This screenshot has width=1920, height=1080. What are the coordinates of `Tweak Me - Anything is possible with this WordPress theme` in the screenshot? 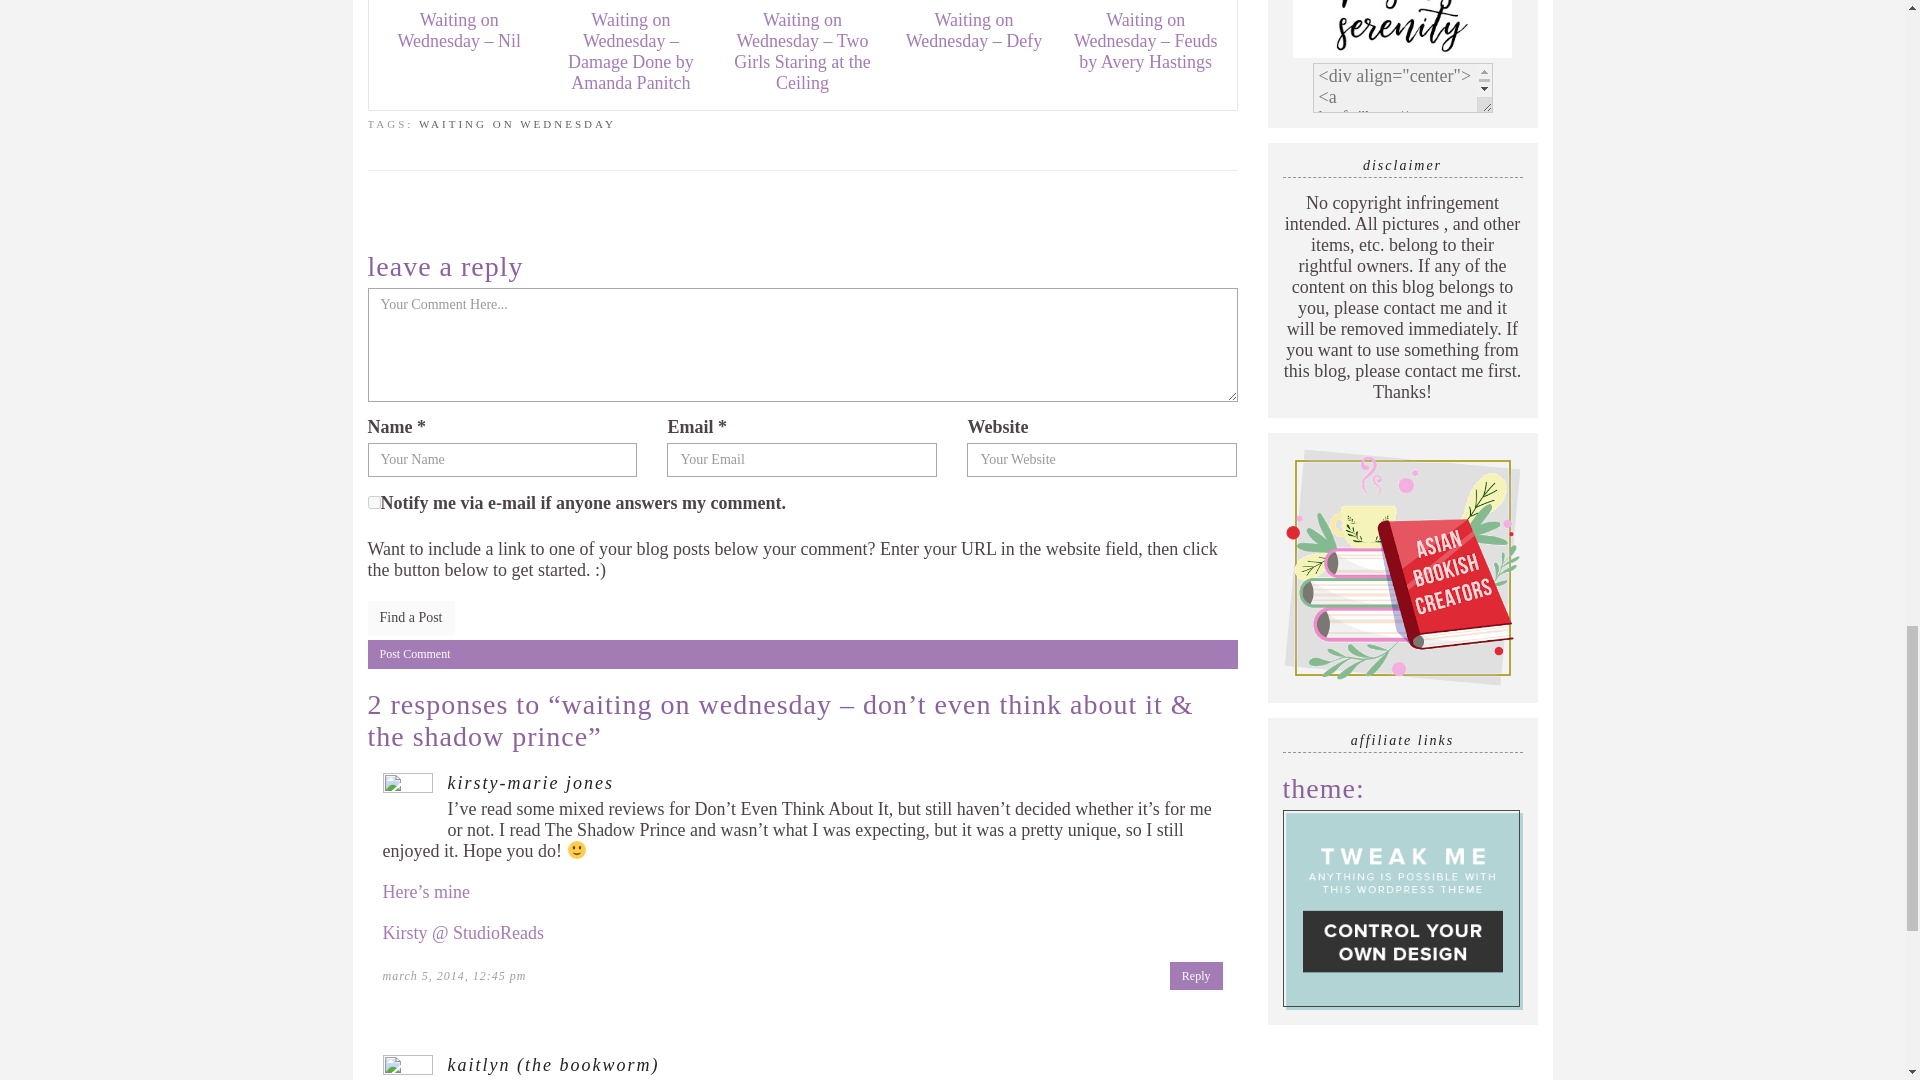 It's located at (1402, 908).